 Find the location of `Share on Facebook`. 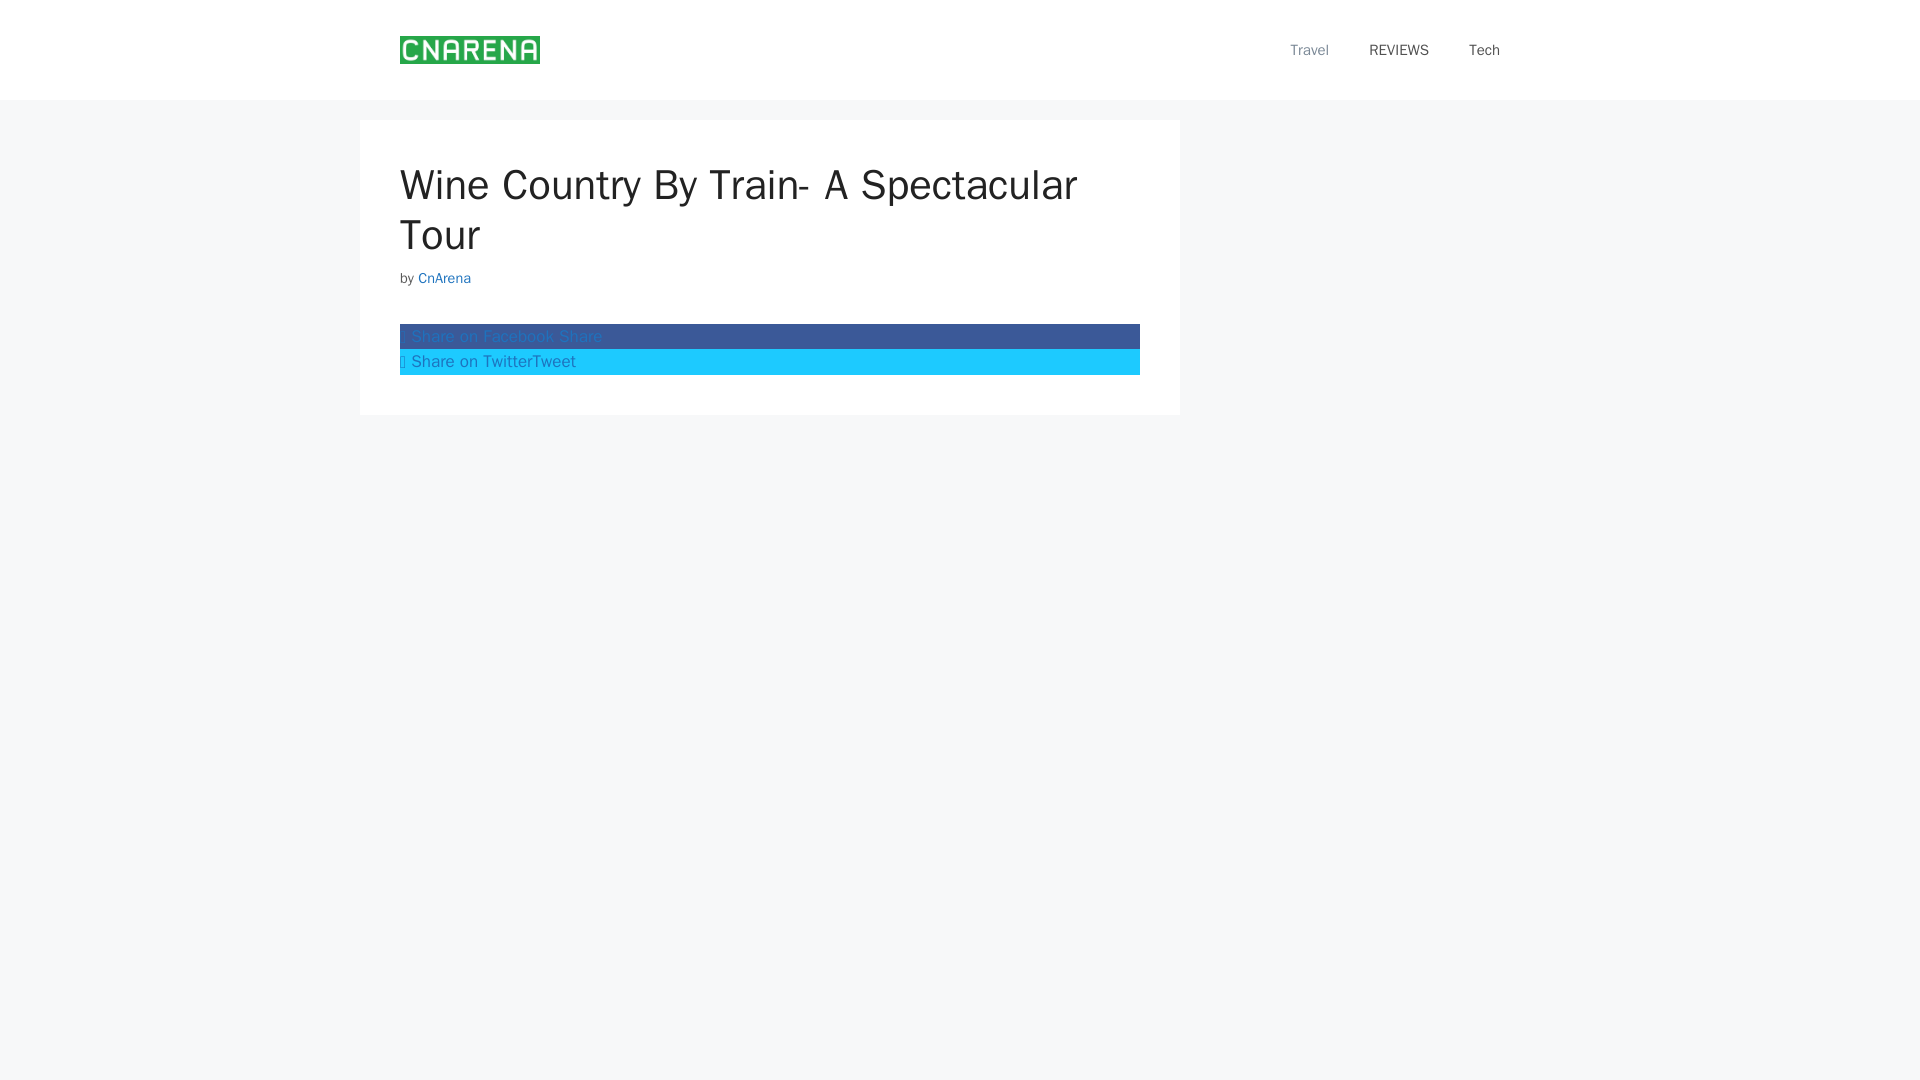

Share on Facebook is located at coordinates (770, 336).